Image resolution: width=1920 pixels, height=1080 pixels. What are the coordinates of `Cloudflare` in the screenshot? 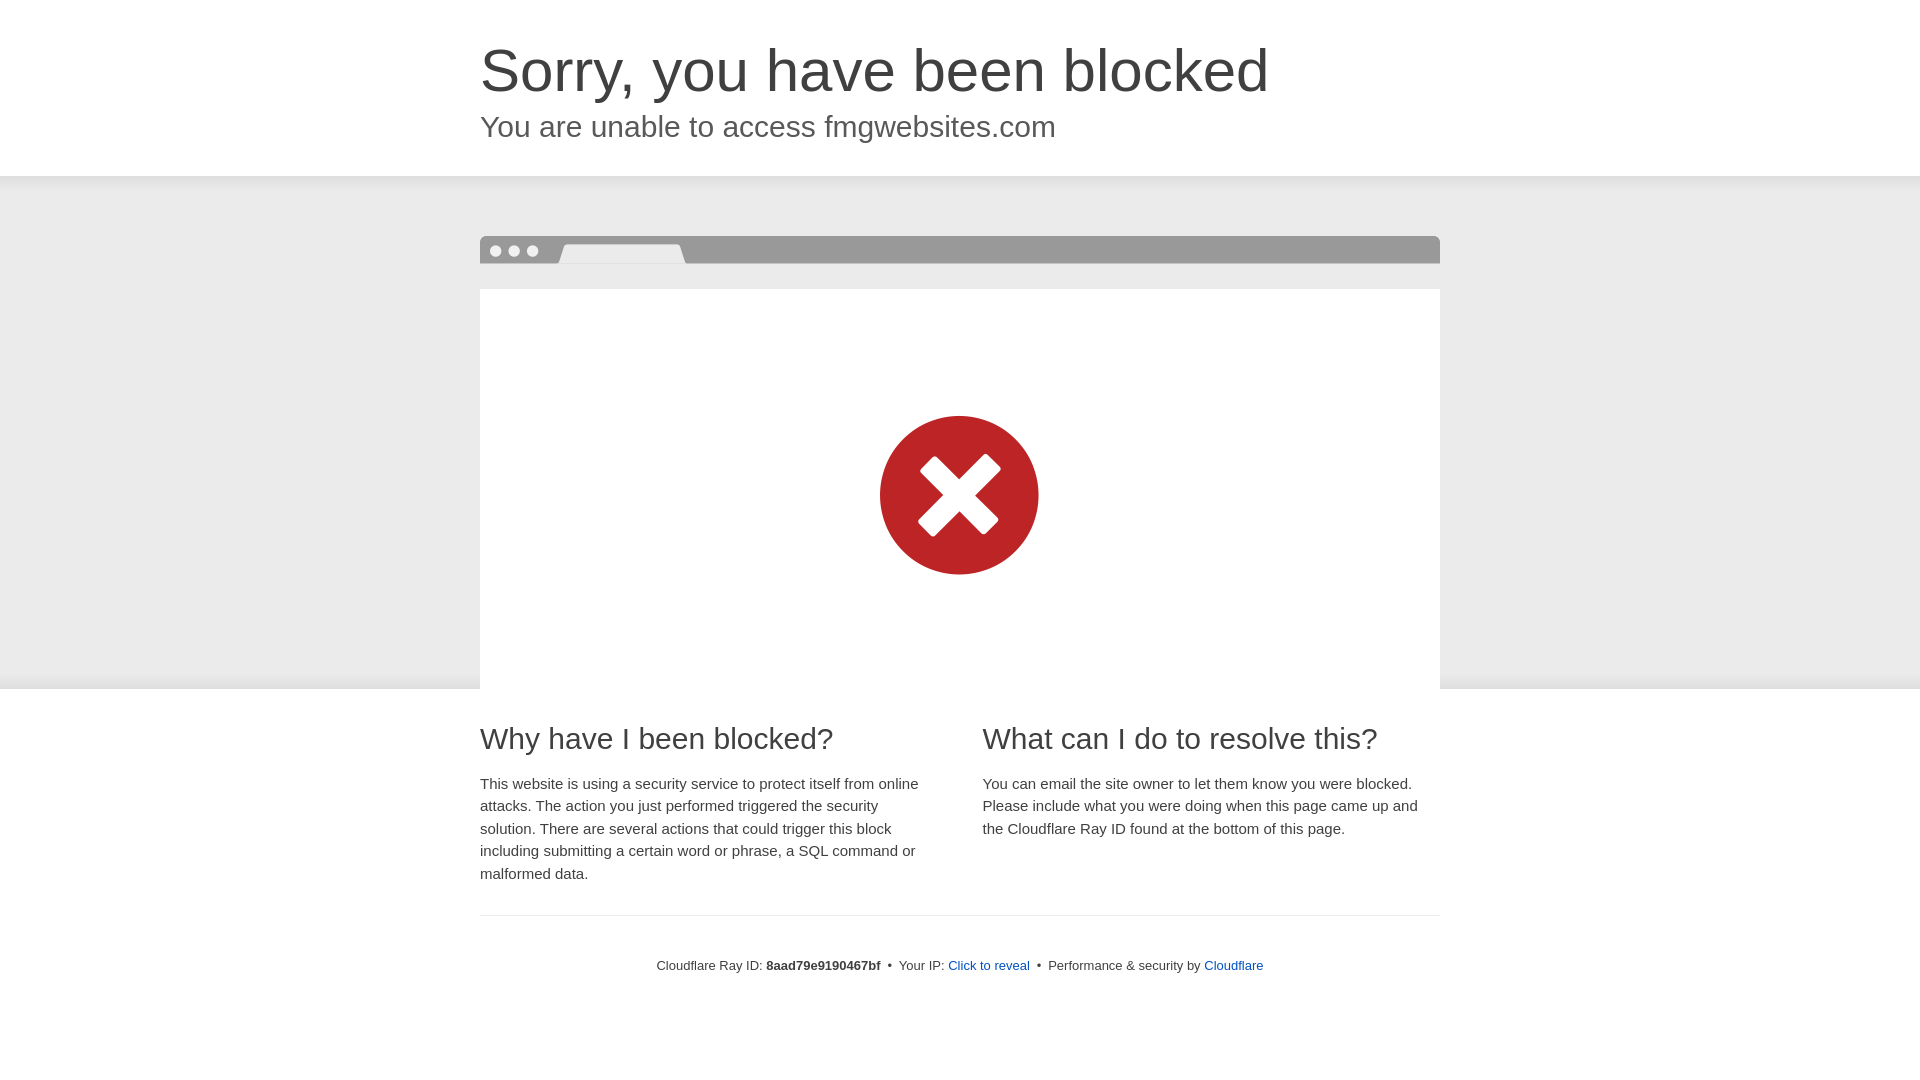 It's located at (1233, 965).